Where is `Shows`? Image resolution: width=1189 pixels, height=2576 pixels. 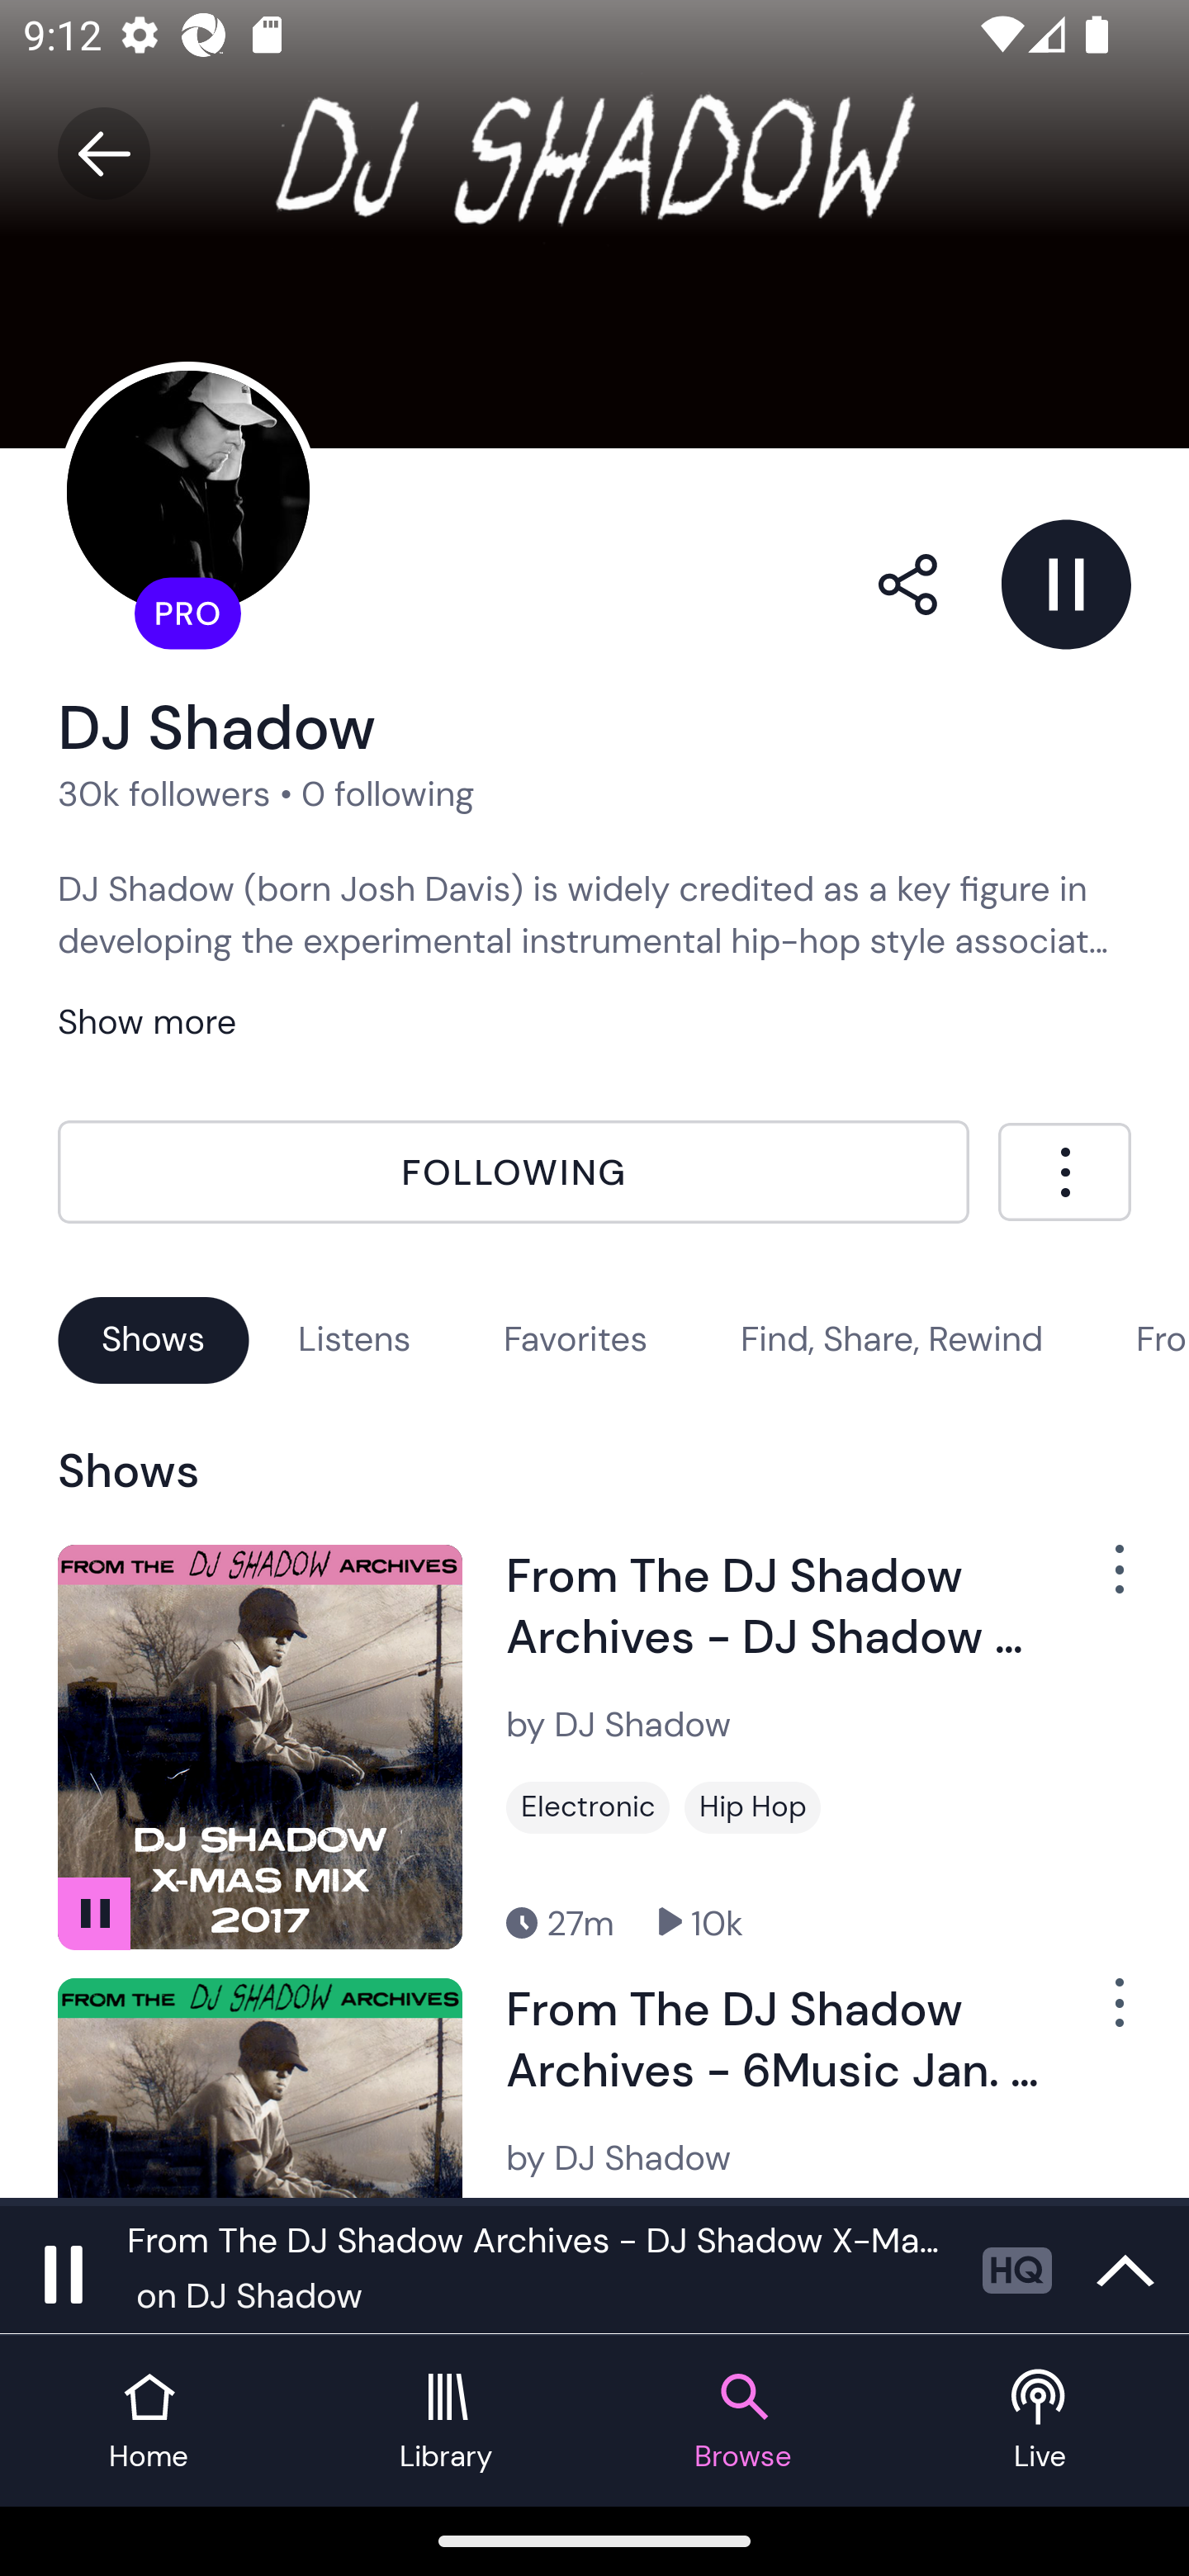 Shows is located at coordinates (154, 1339).